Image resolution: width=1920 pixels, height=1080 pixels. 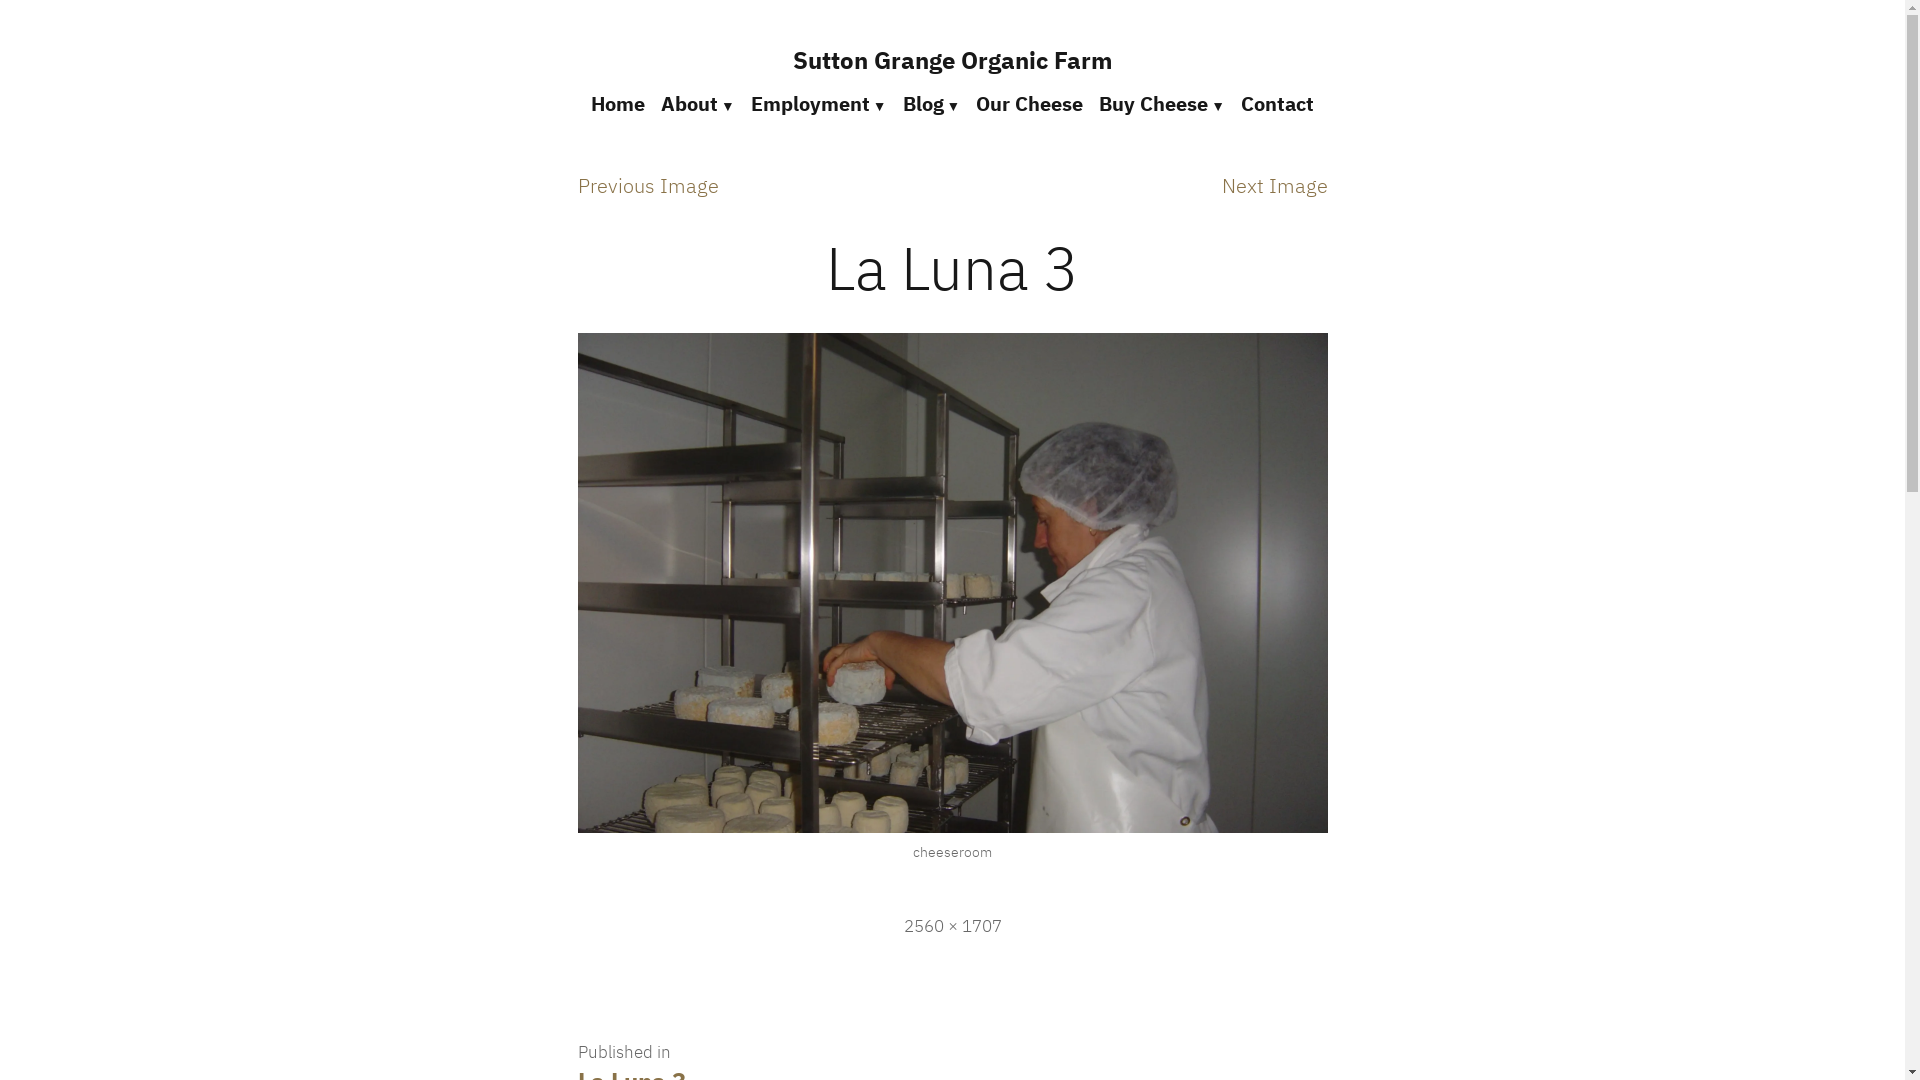 What do you see at coordinates (1275, 186) in the screenshot?
I see `Next Image` at bounding box center [1275, 186].